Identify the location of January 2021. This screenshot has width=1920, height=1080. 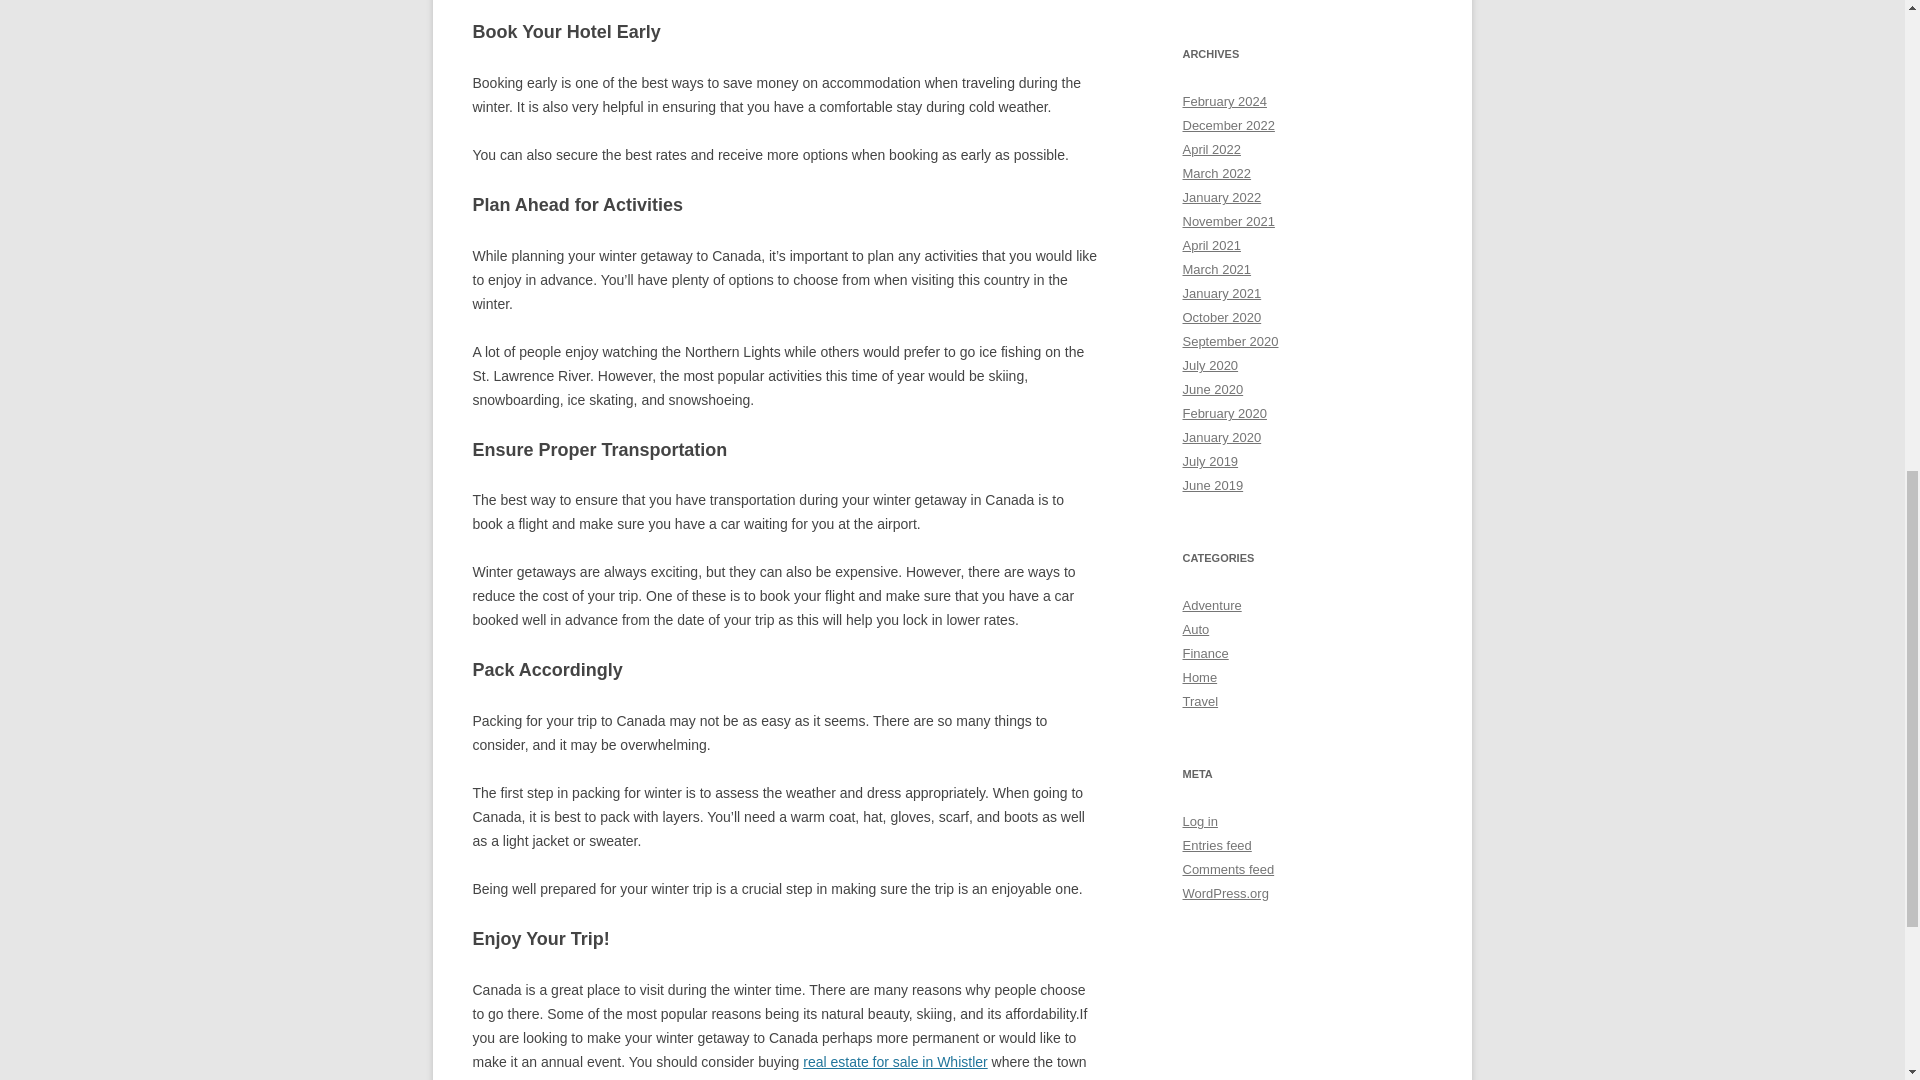
(1222, 294).